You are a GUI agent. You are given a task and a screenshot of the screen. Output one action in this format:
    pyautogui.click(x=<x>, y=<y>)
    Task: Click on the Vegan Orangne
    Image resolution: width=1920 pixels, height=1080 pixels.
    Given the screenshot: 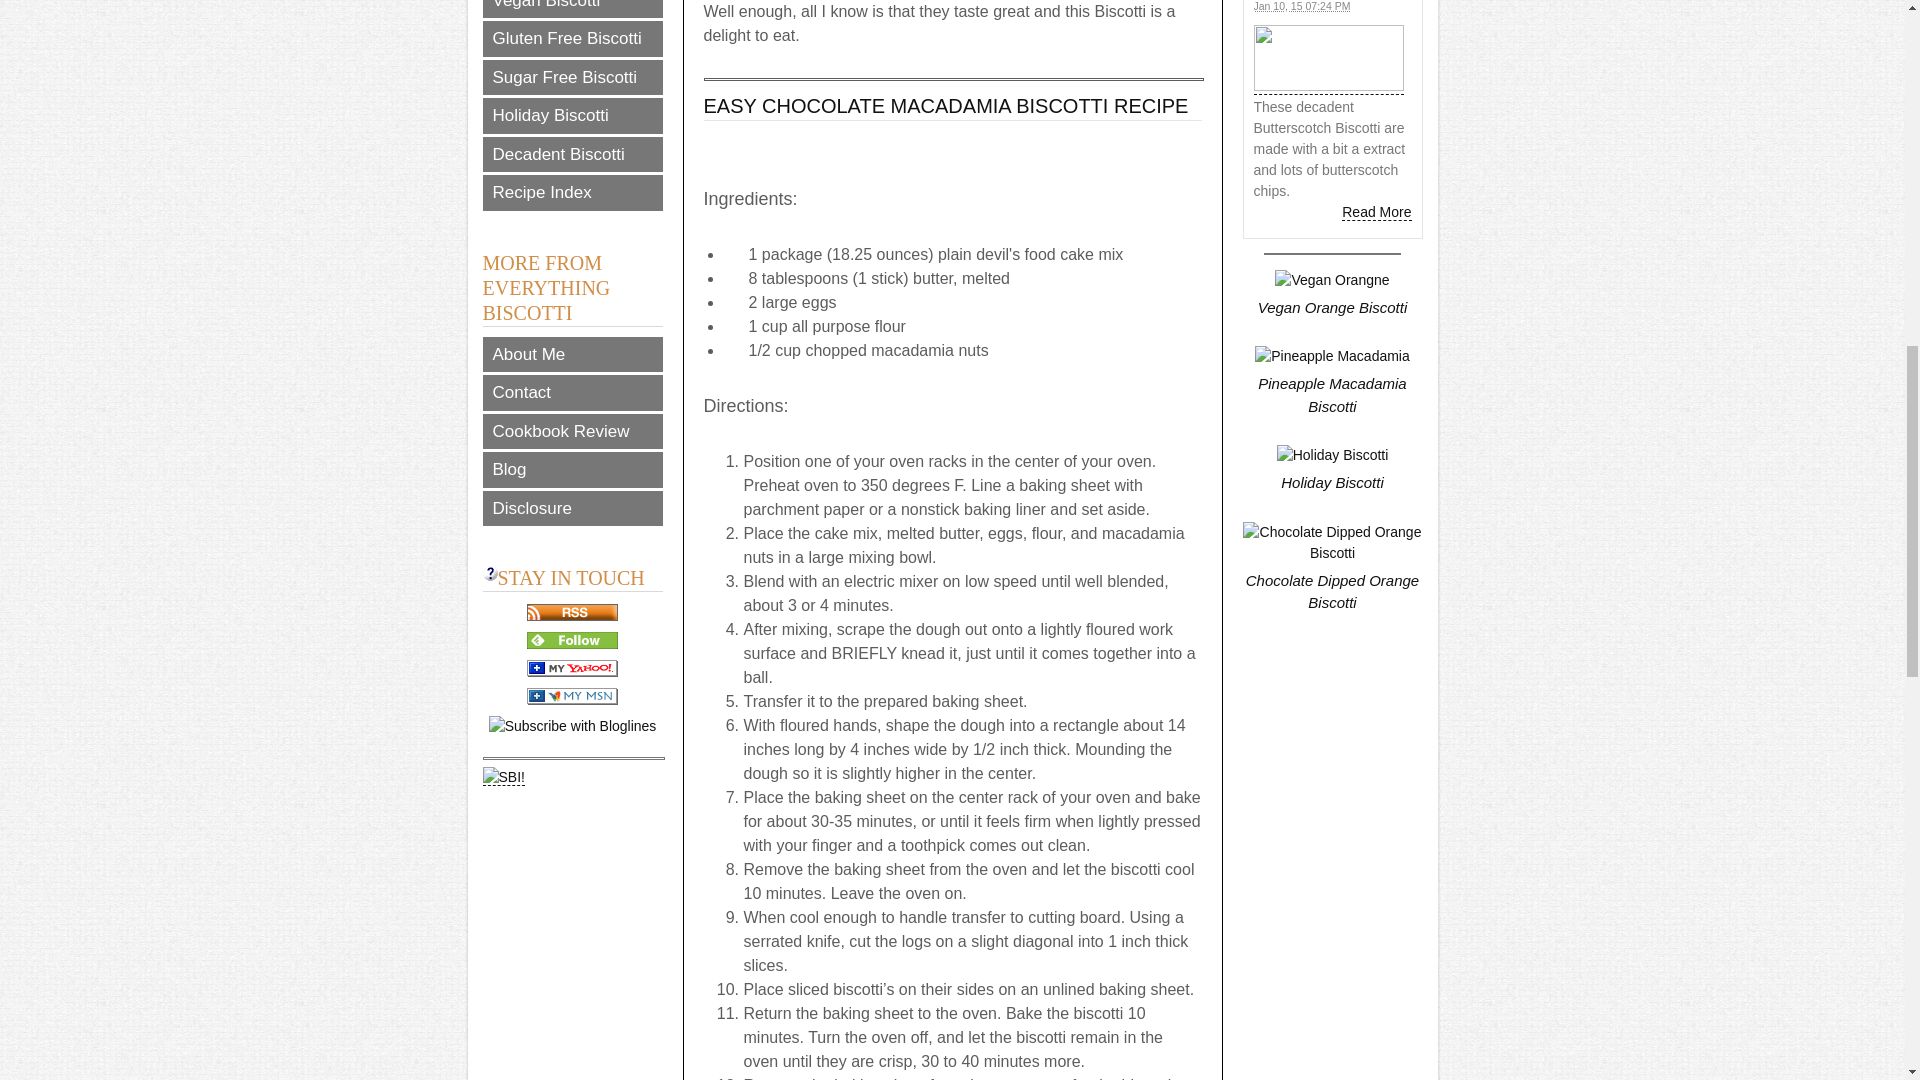 What is the action you would take?
    pyautogui.click(x=1331, y=280)
    